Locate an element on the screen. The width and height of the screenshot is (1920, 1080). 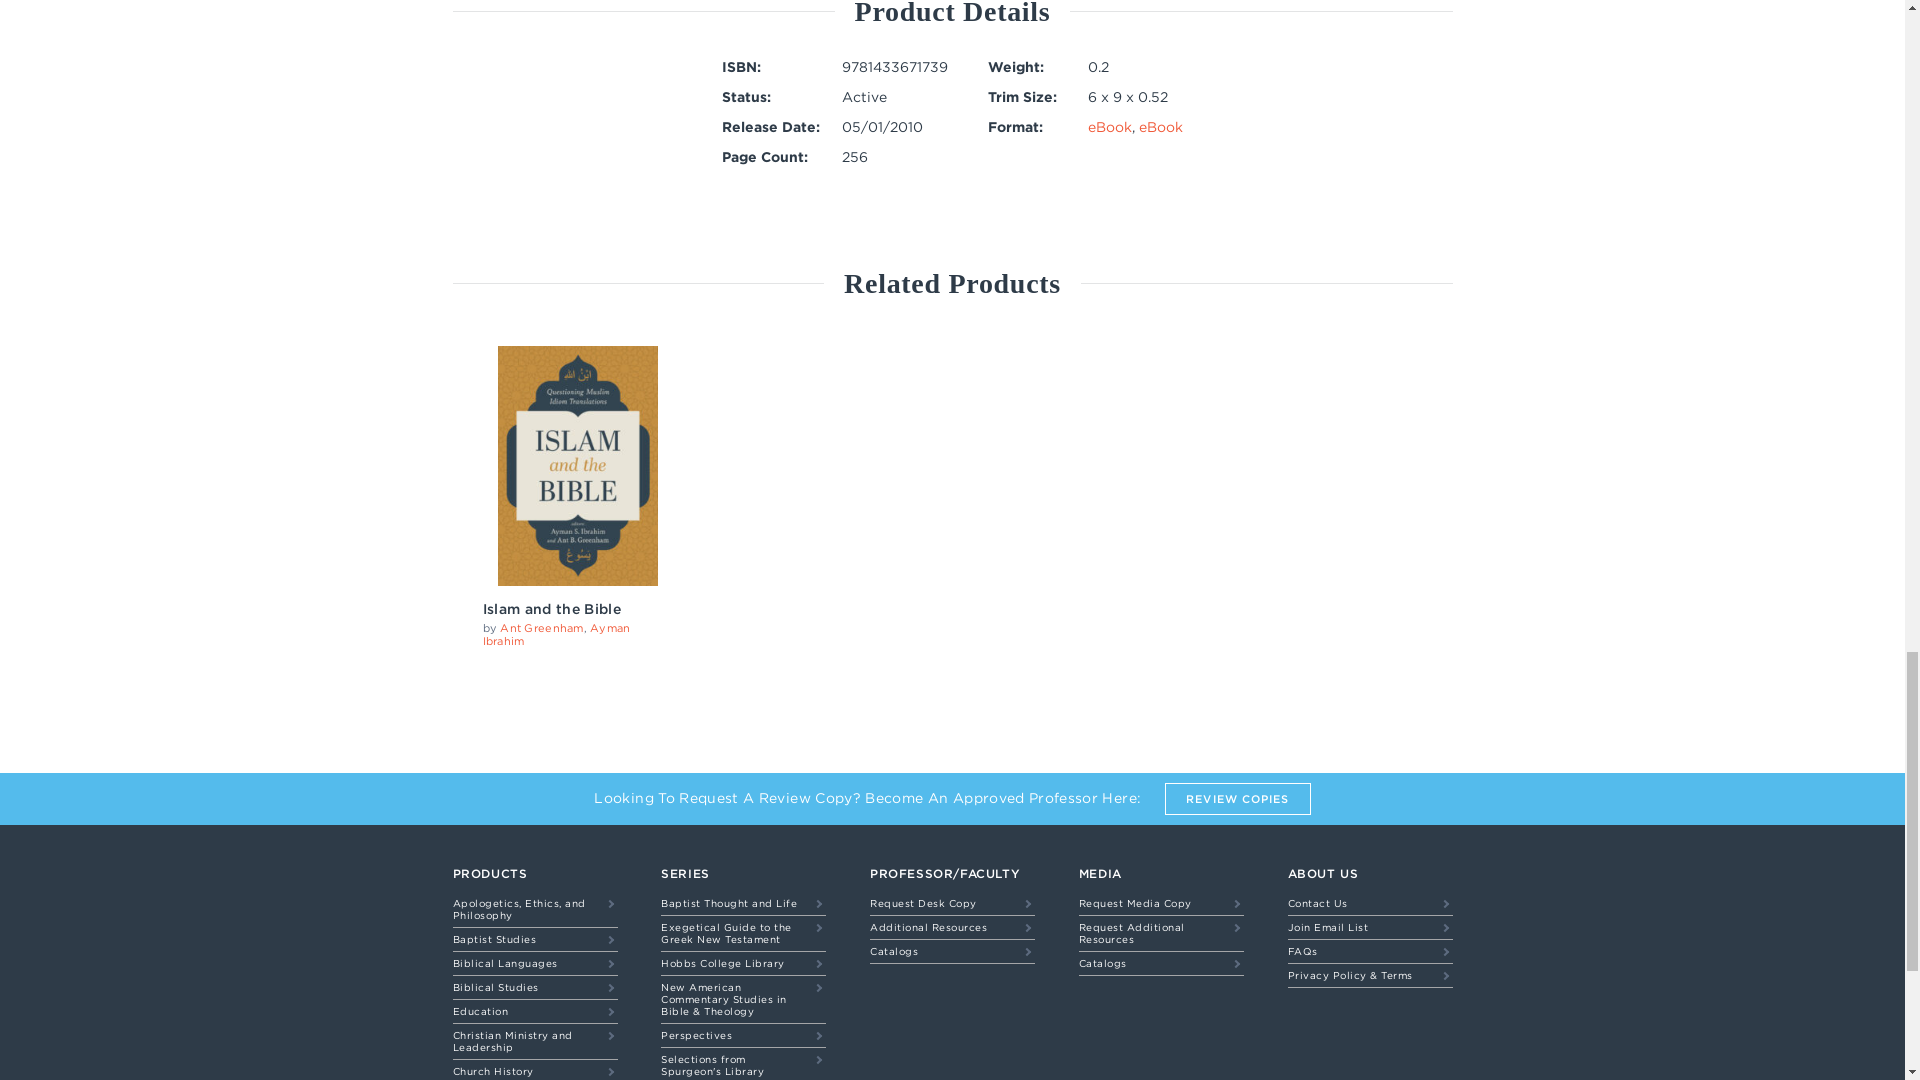
eBook is located at coordinates (1160, 126).